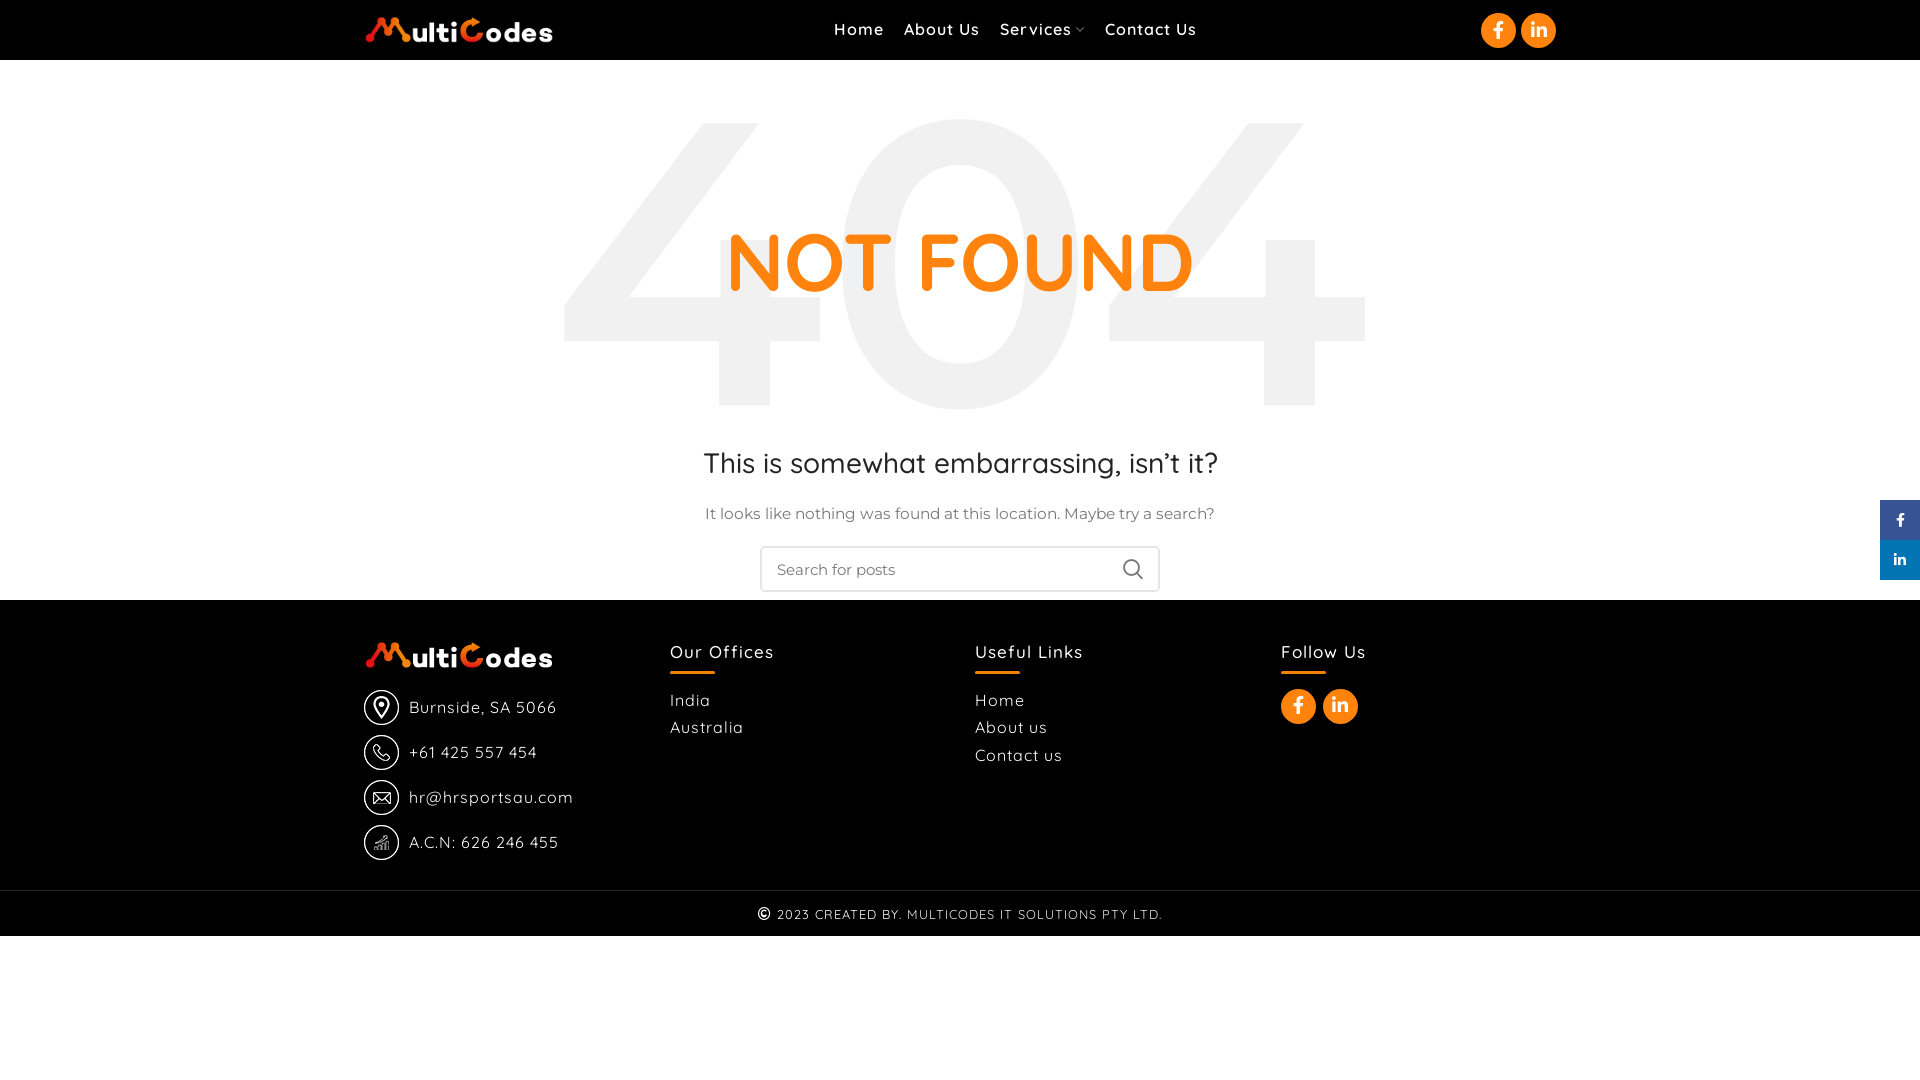 This screenshot has width=1920, height=1080. What do you see at coordinates (1150, 30) in the screenshot?
I see `Contact Us` at bounding box center [1150, 30].